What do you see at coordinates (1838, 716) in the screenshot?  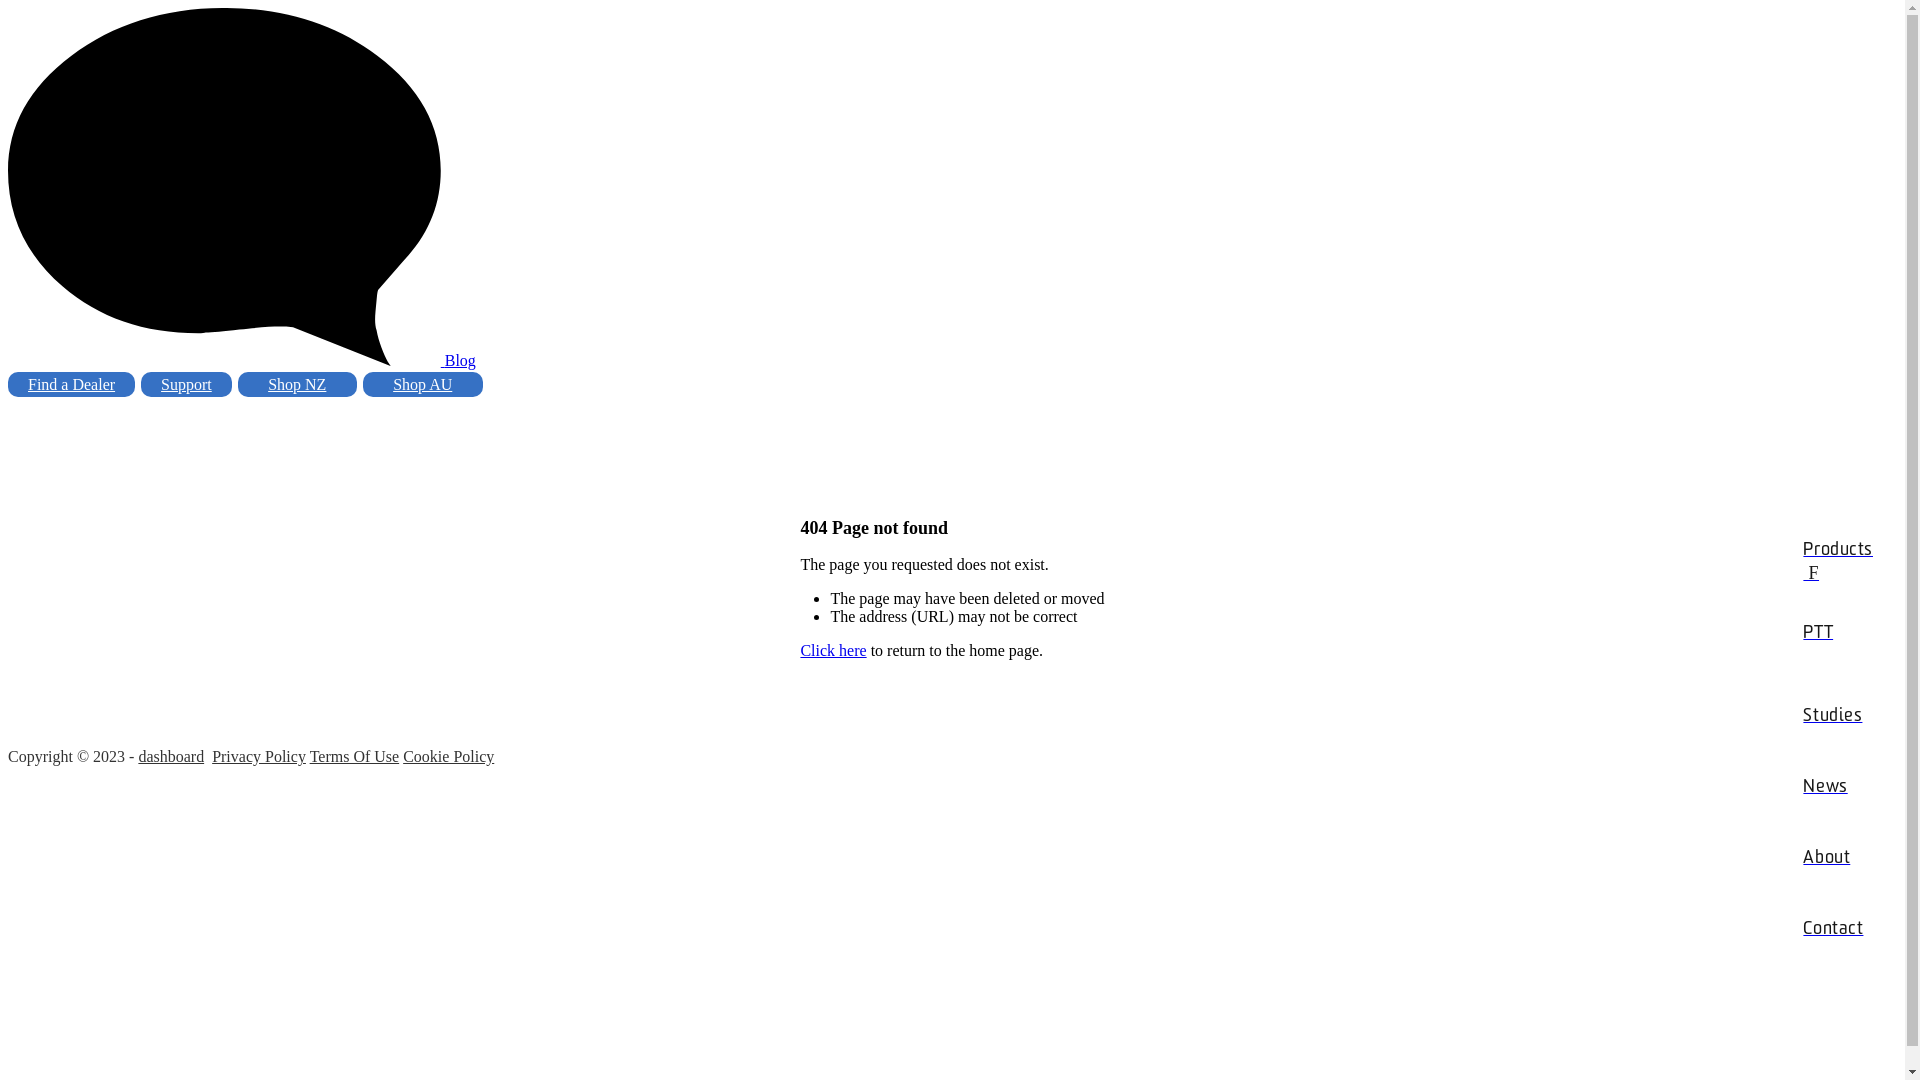 I see `Studies` at bounding box center [1838, 716].